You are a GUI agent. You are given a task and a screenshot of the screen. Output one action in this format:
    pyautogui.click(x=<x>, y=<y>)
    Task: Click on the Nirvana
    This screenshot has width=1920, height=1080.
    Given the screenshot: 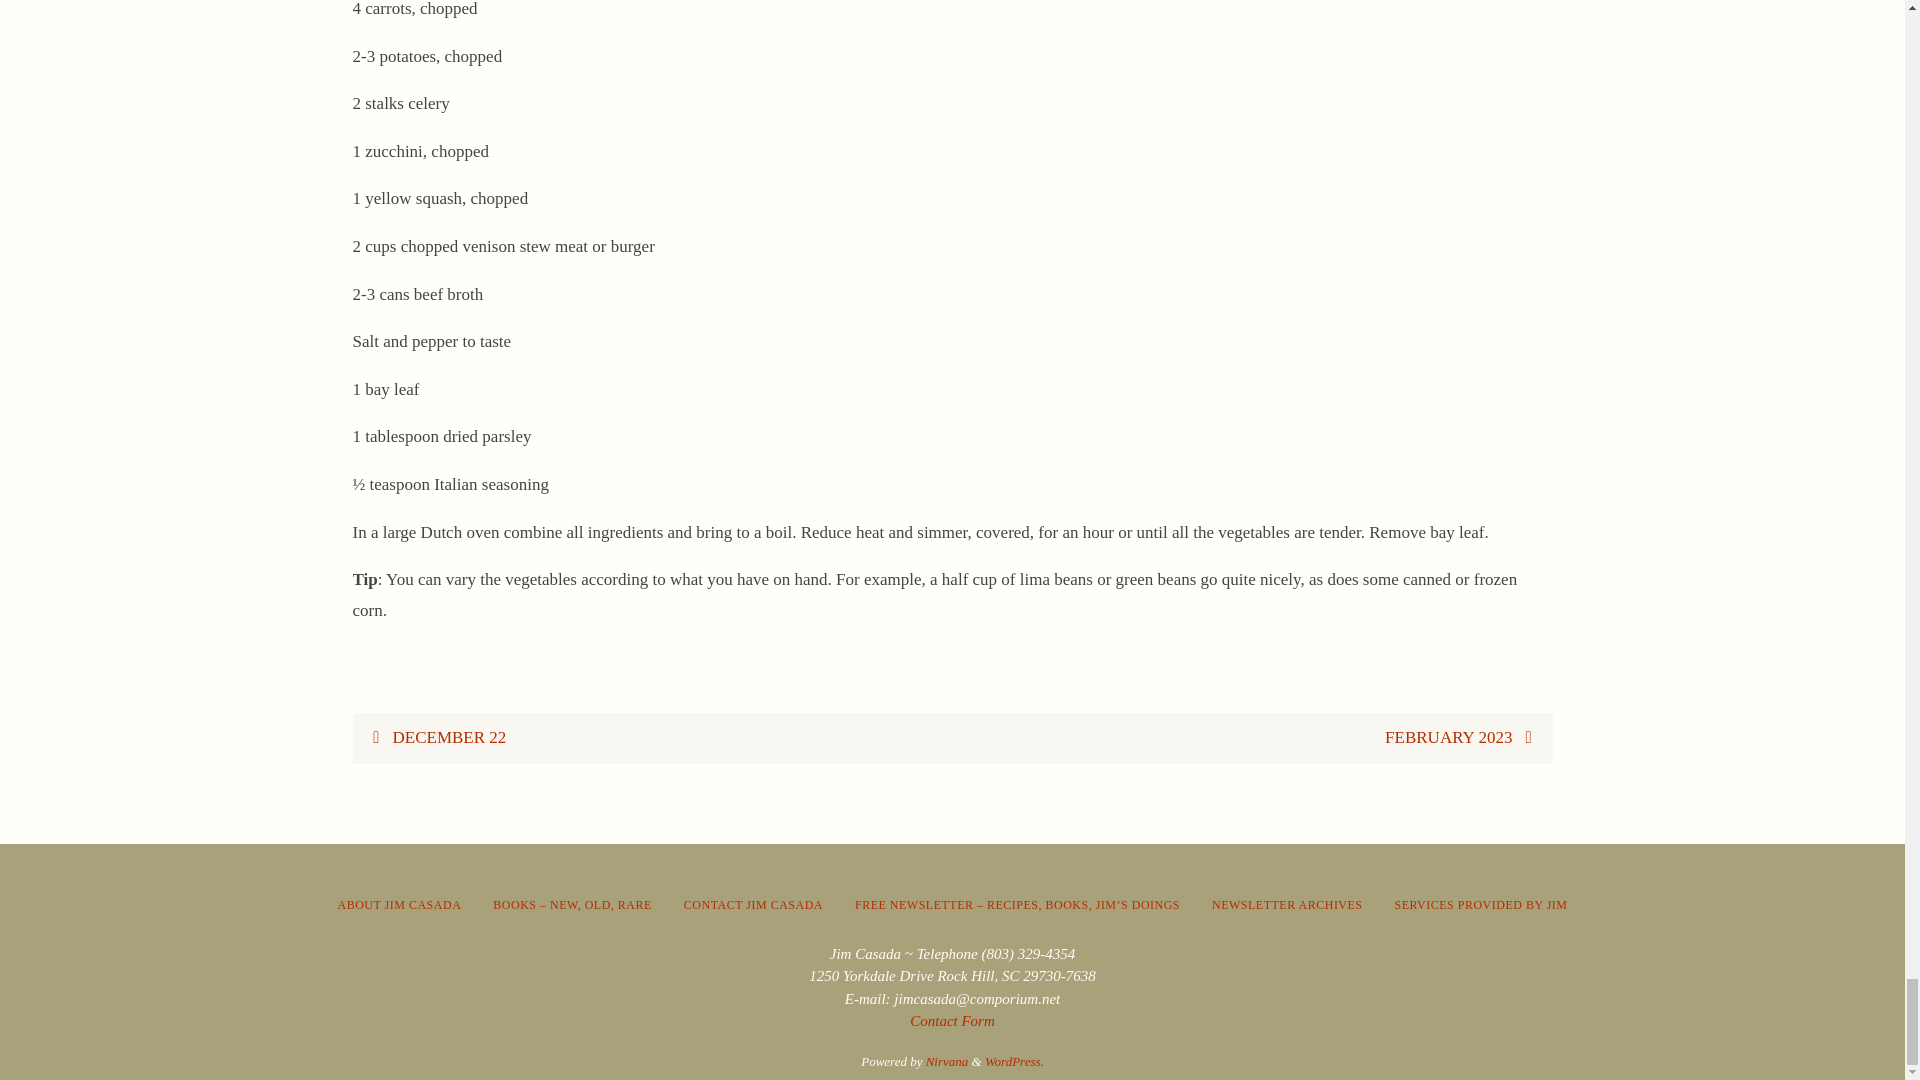 What is the action you would take?
    pyautogui.click(x=947, y=1062)
    